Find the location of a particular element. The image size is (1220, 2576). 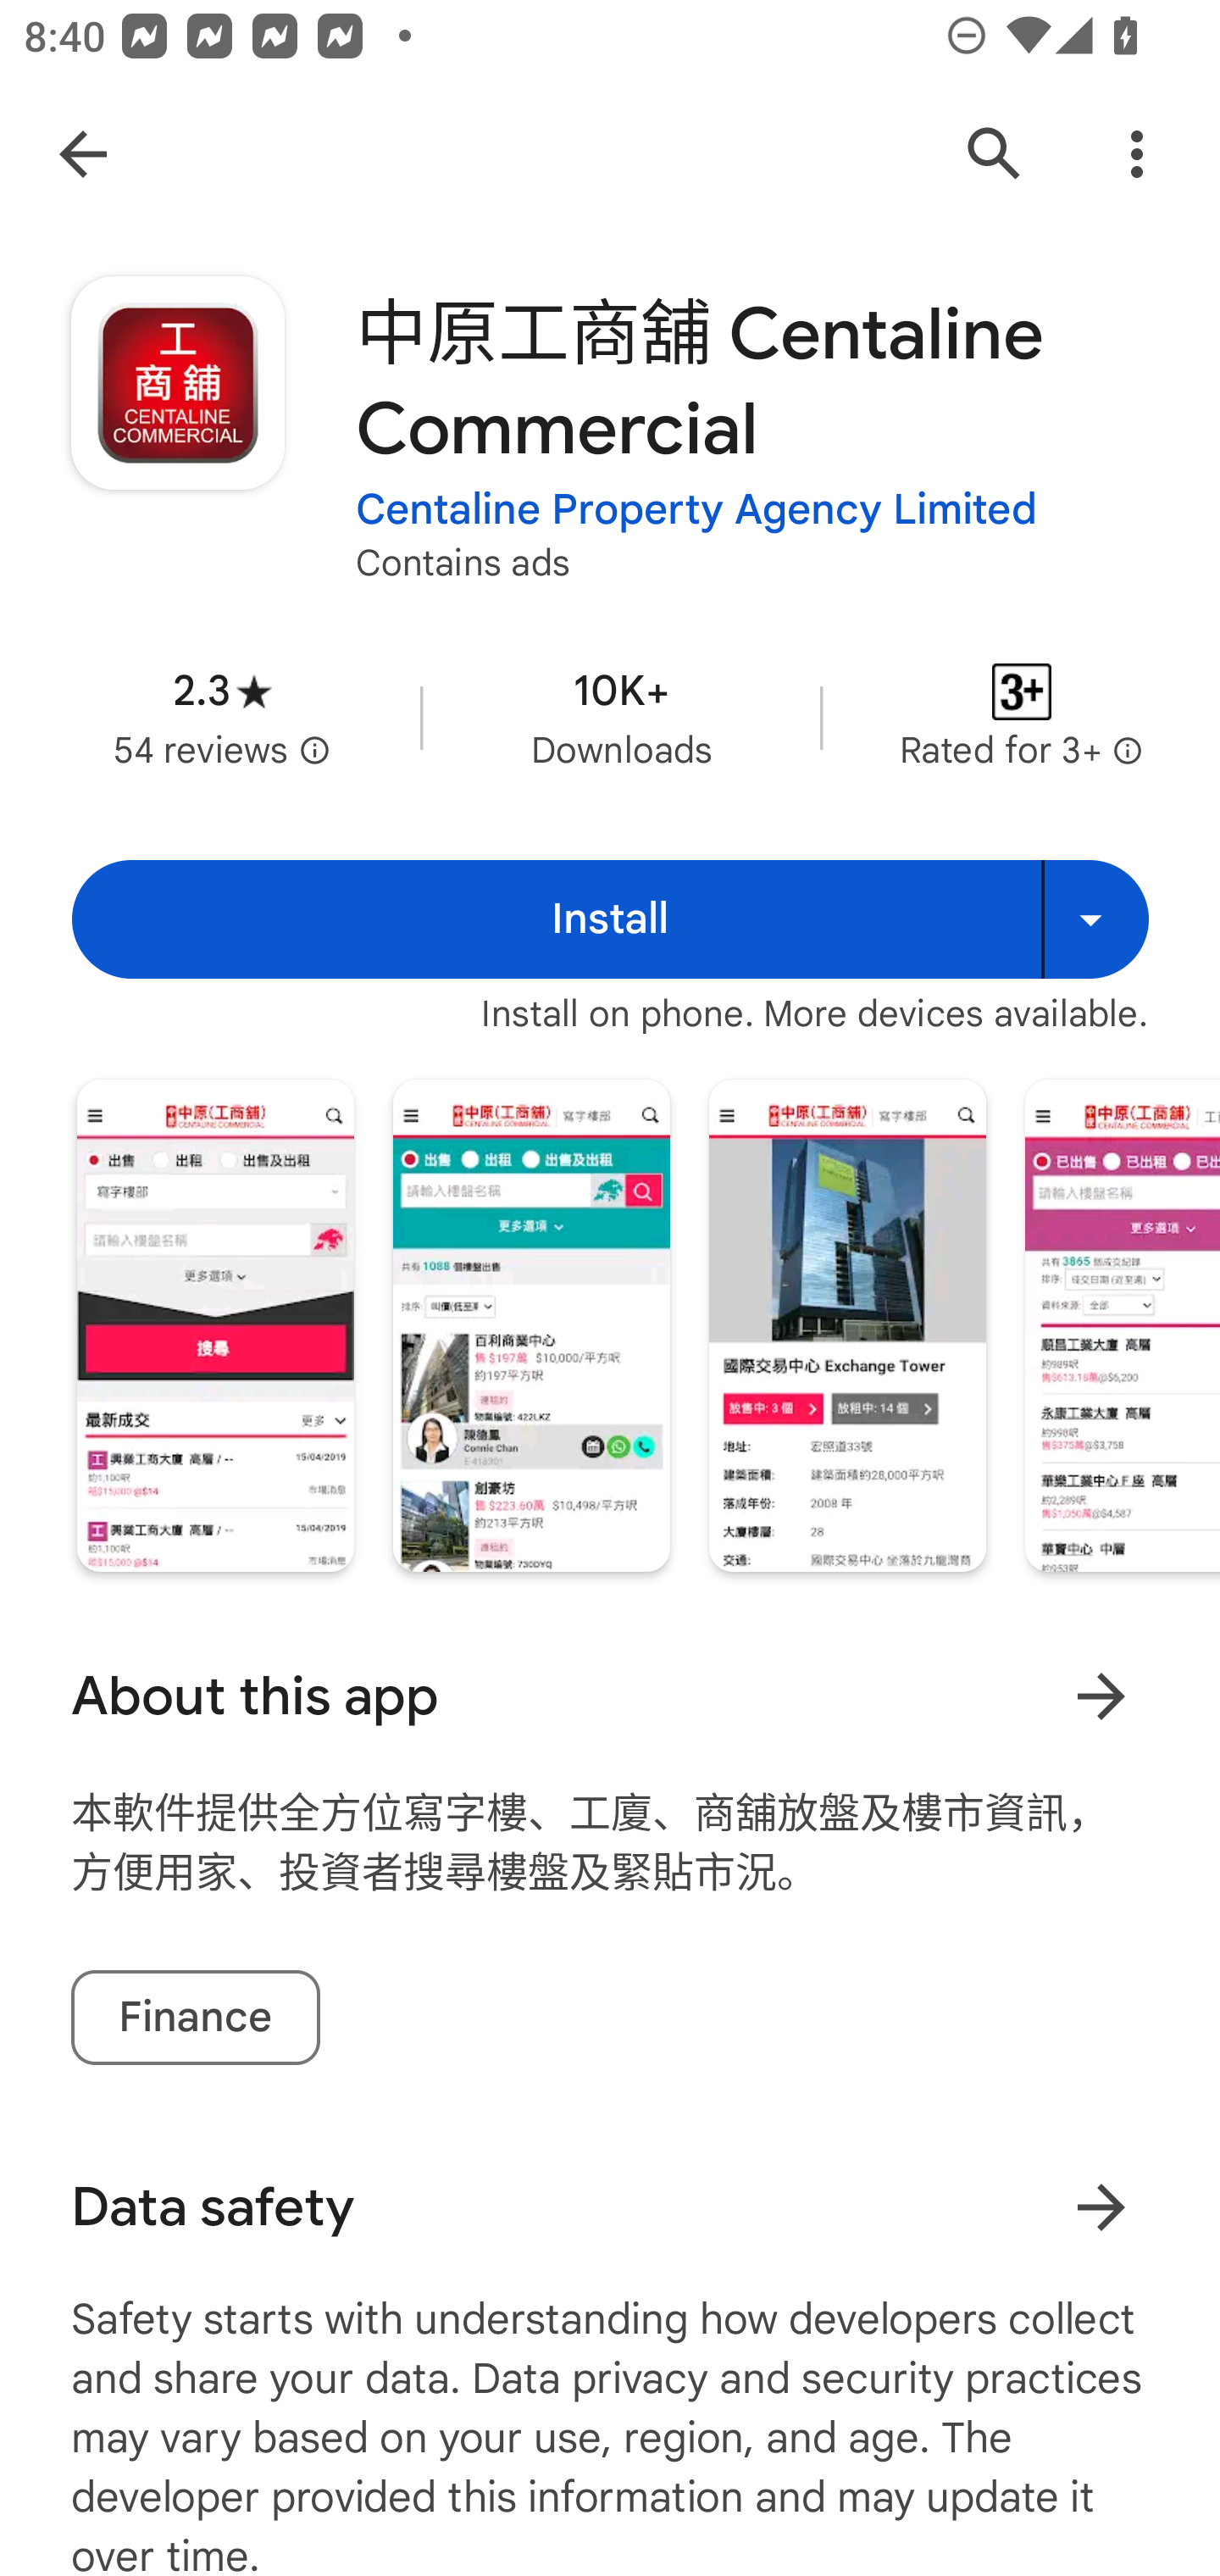

Finance tag is located at coordinates (195, 2018).